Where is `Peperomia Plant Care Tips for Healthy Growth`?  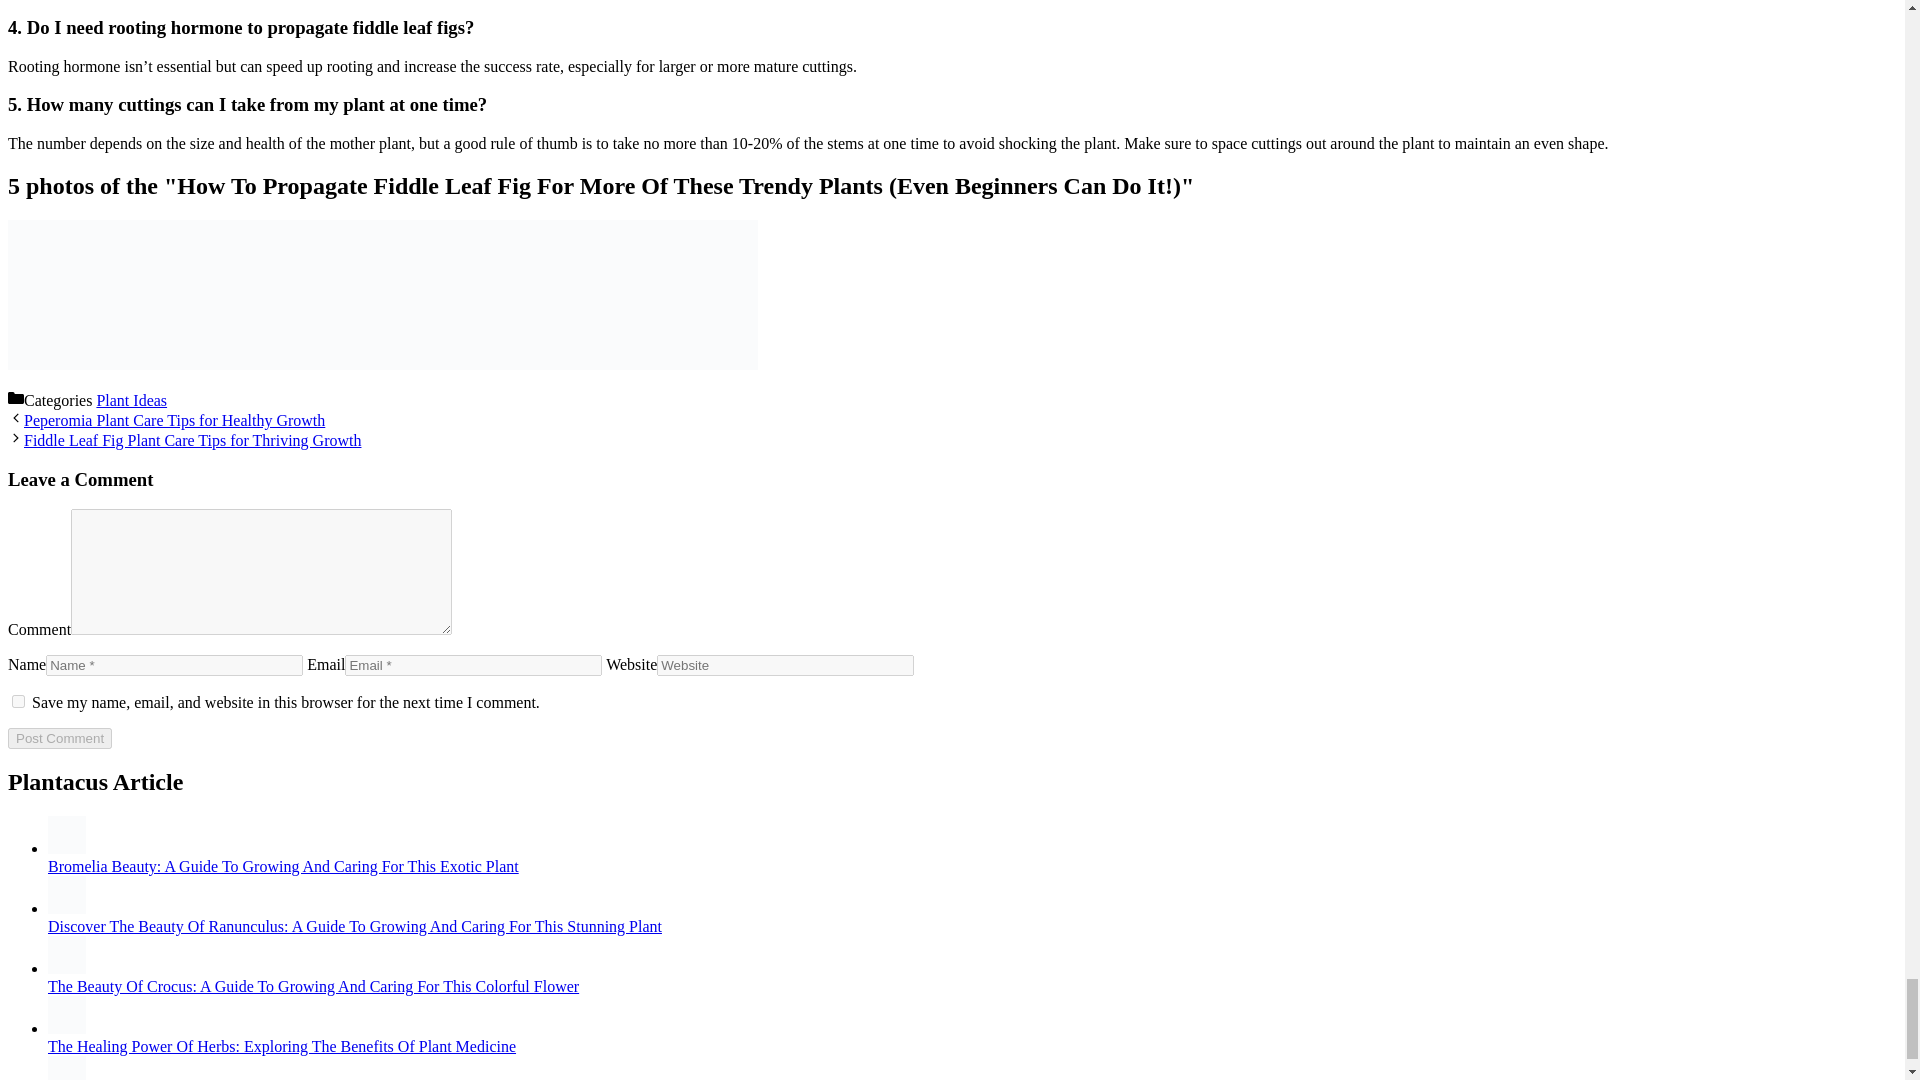
Peperomia Plant Care Tips for Healthy Growth is located at coordinates (174, 420).